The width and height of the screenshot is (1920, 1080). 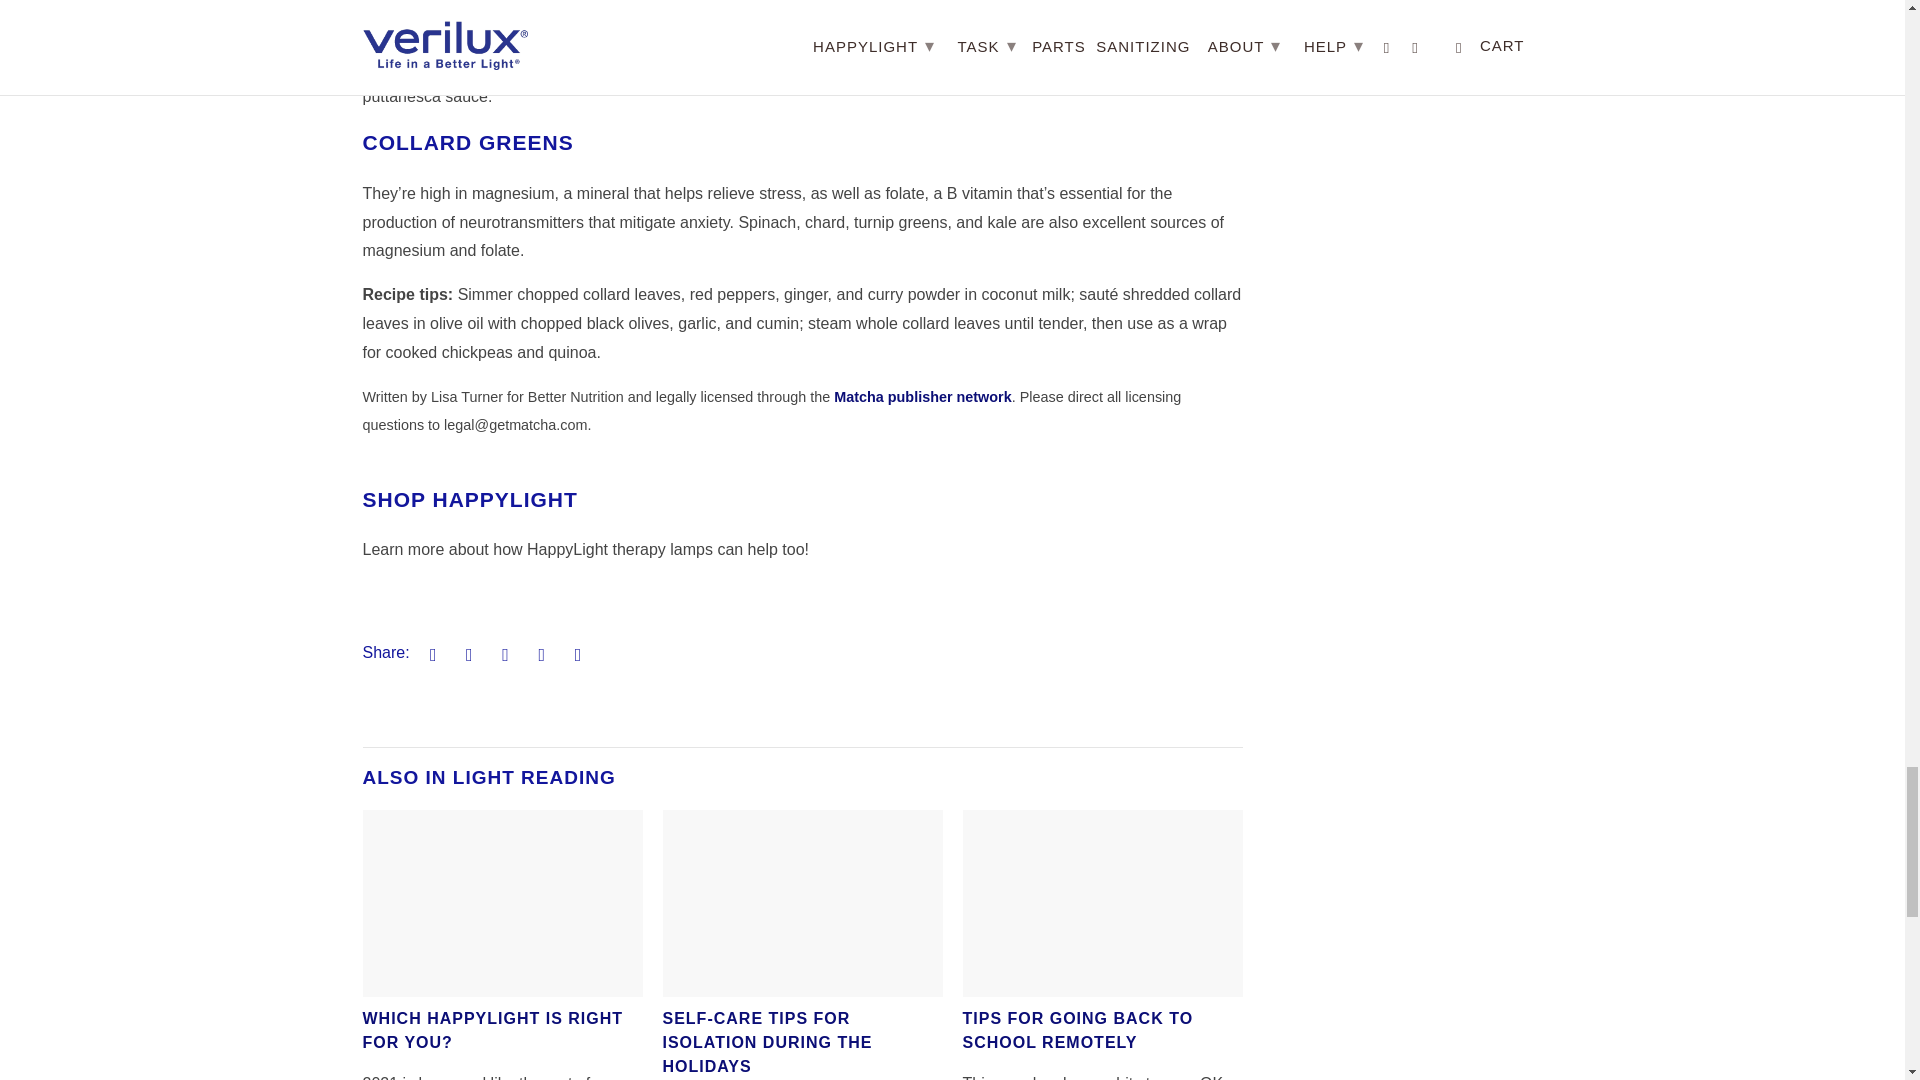 What do you see at coordinates (502, 903) in the screenshot?
I see `Which HappyLight is right for you?` at bounding box center [502, 903].